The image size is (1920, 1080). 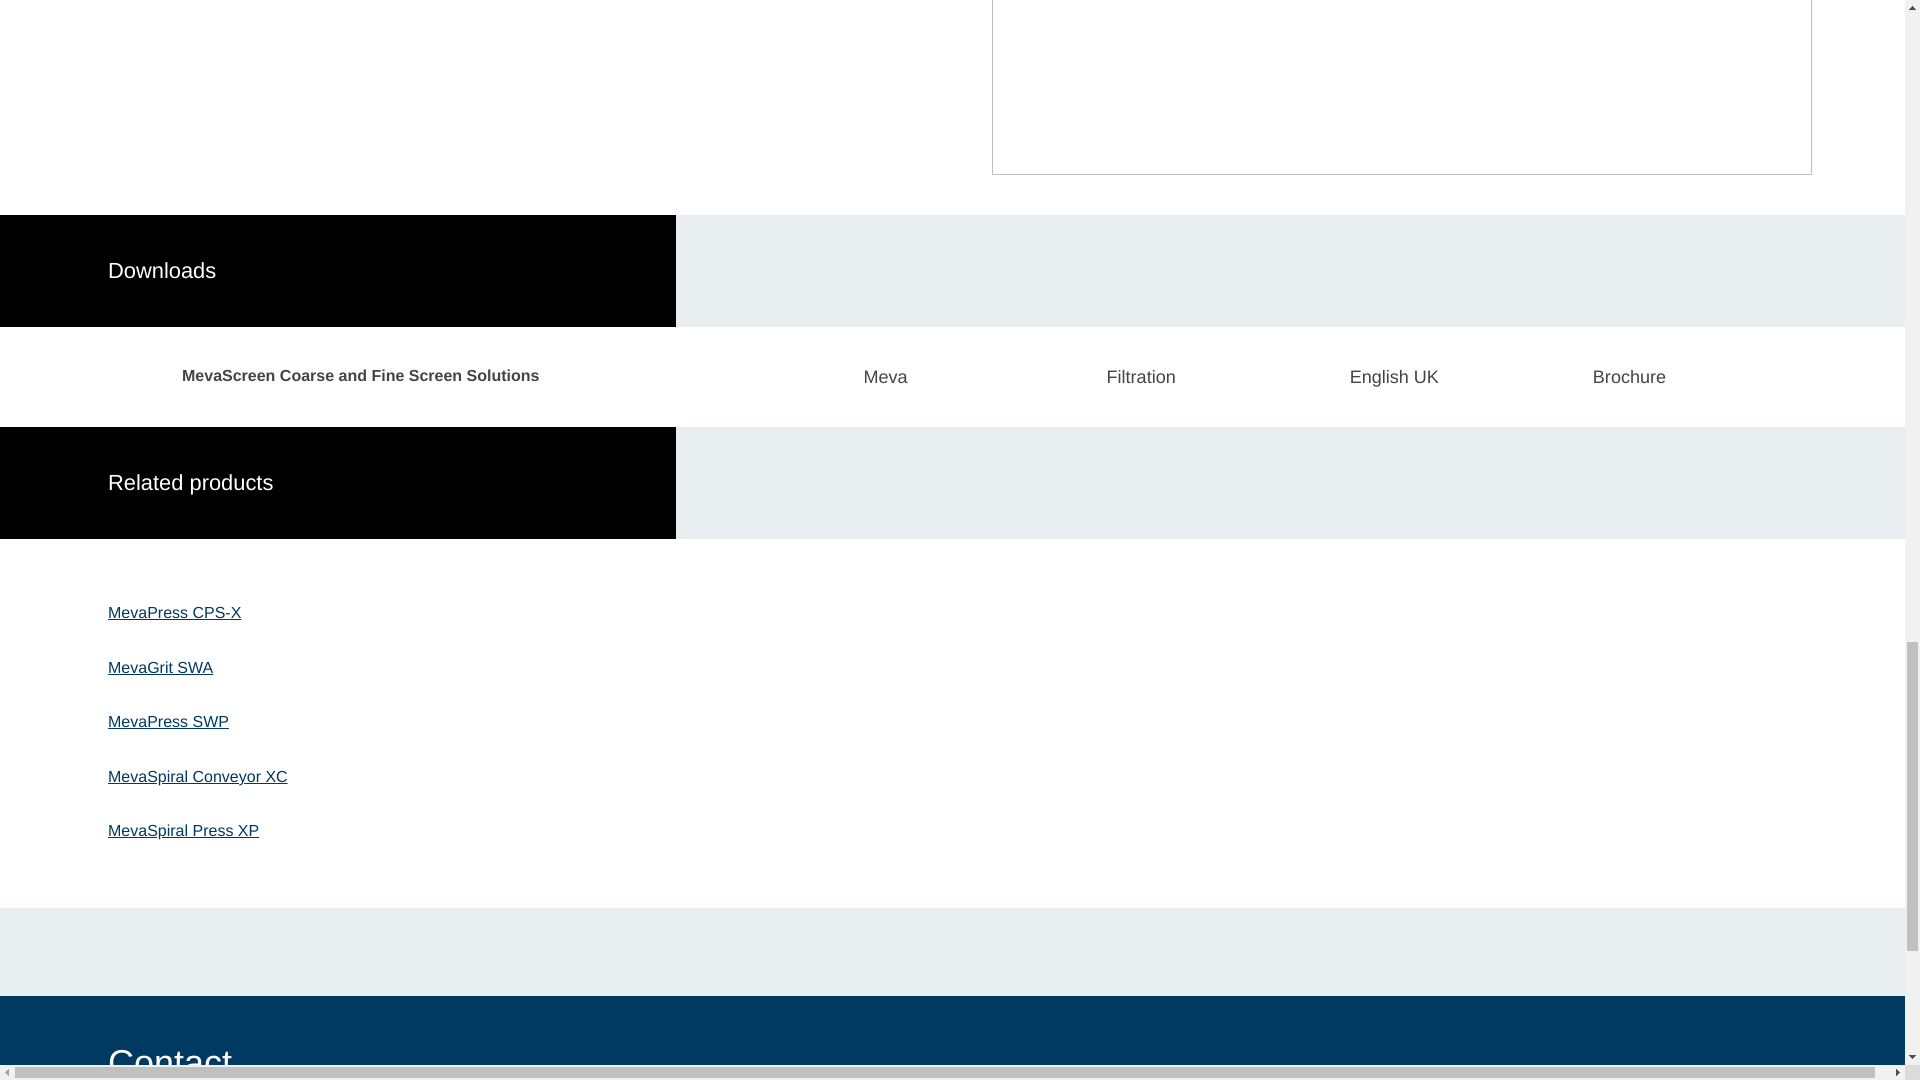 I want to click on MevaPress CPS-X, so click(x=174, y=614).